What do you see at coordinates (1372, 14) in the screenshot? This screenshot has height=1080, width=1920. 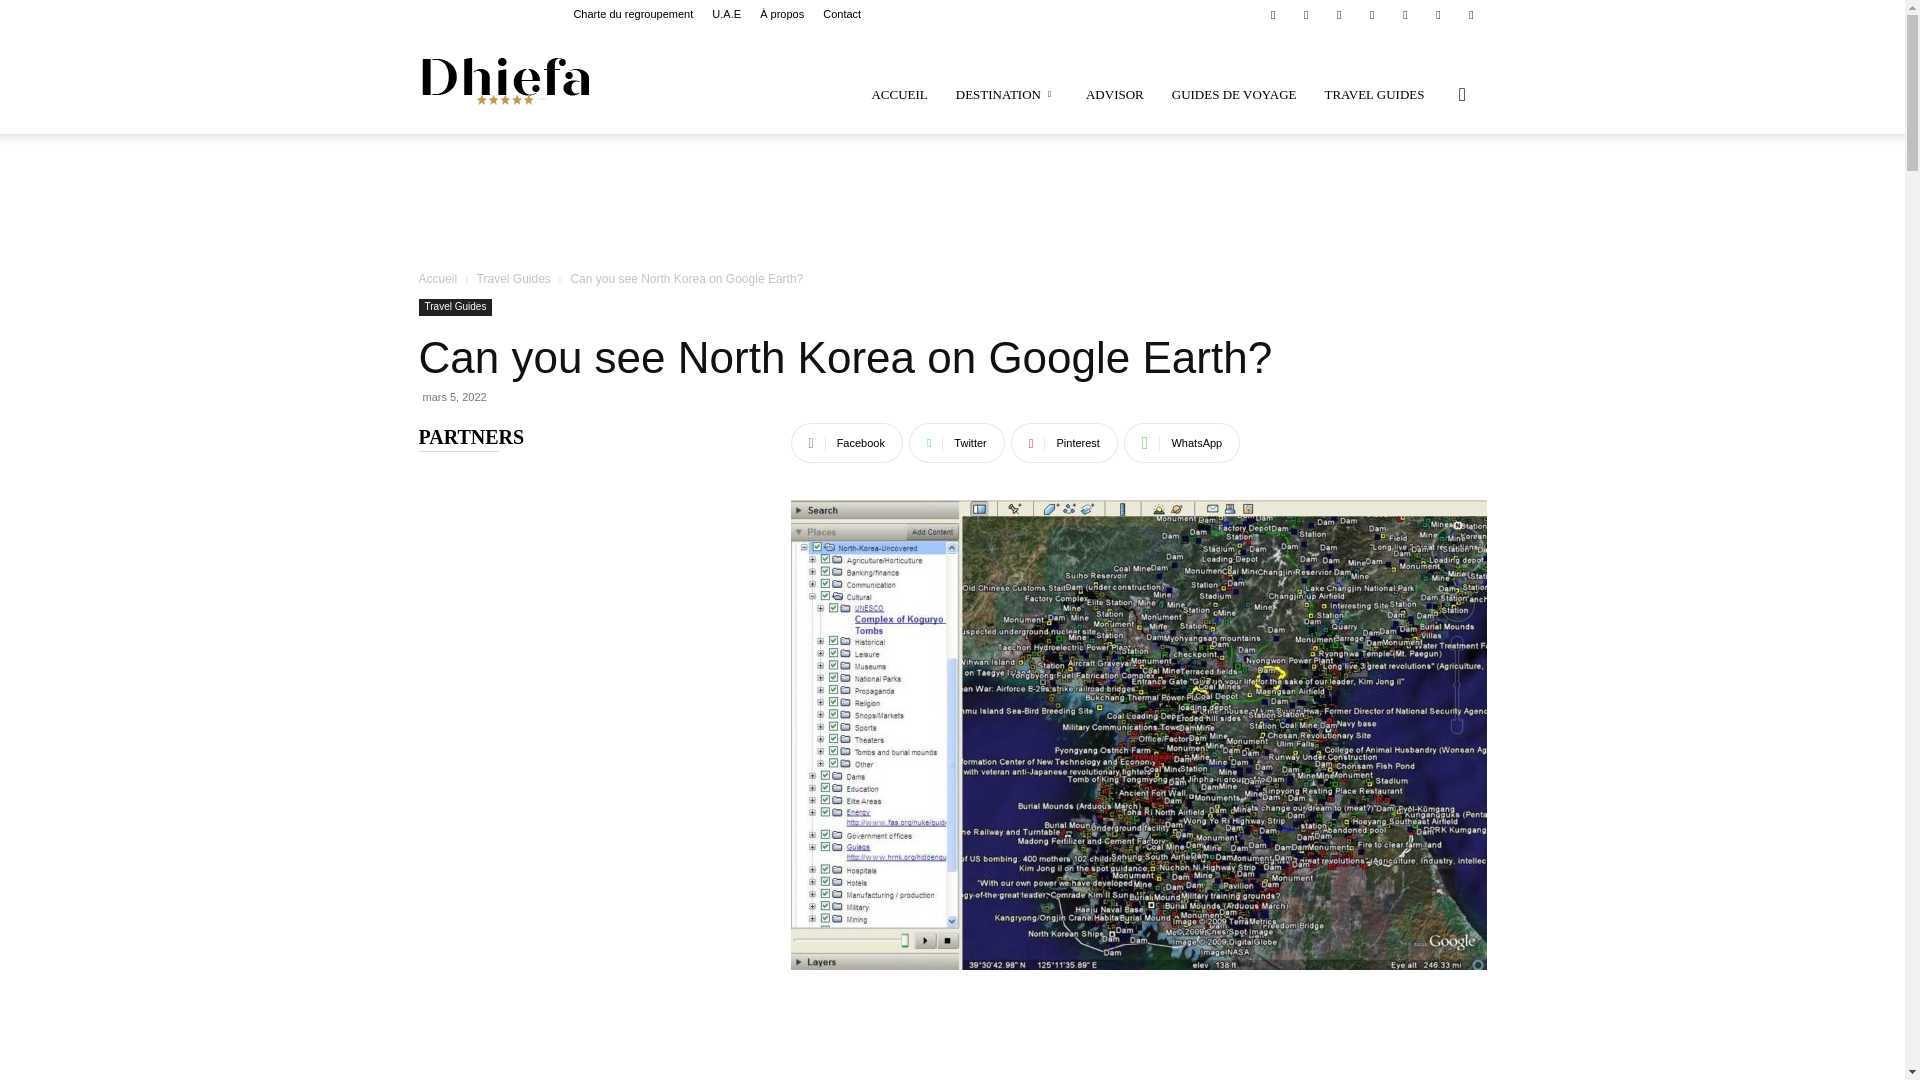 I see `Pinterest` at bounding box center [1372, 14].